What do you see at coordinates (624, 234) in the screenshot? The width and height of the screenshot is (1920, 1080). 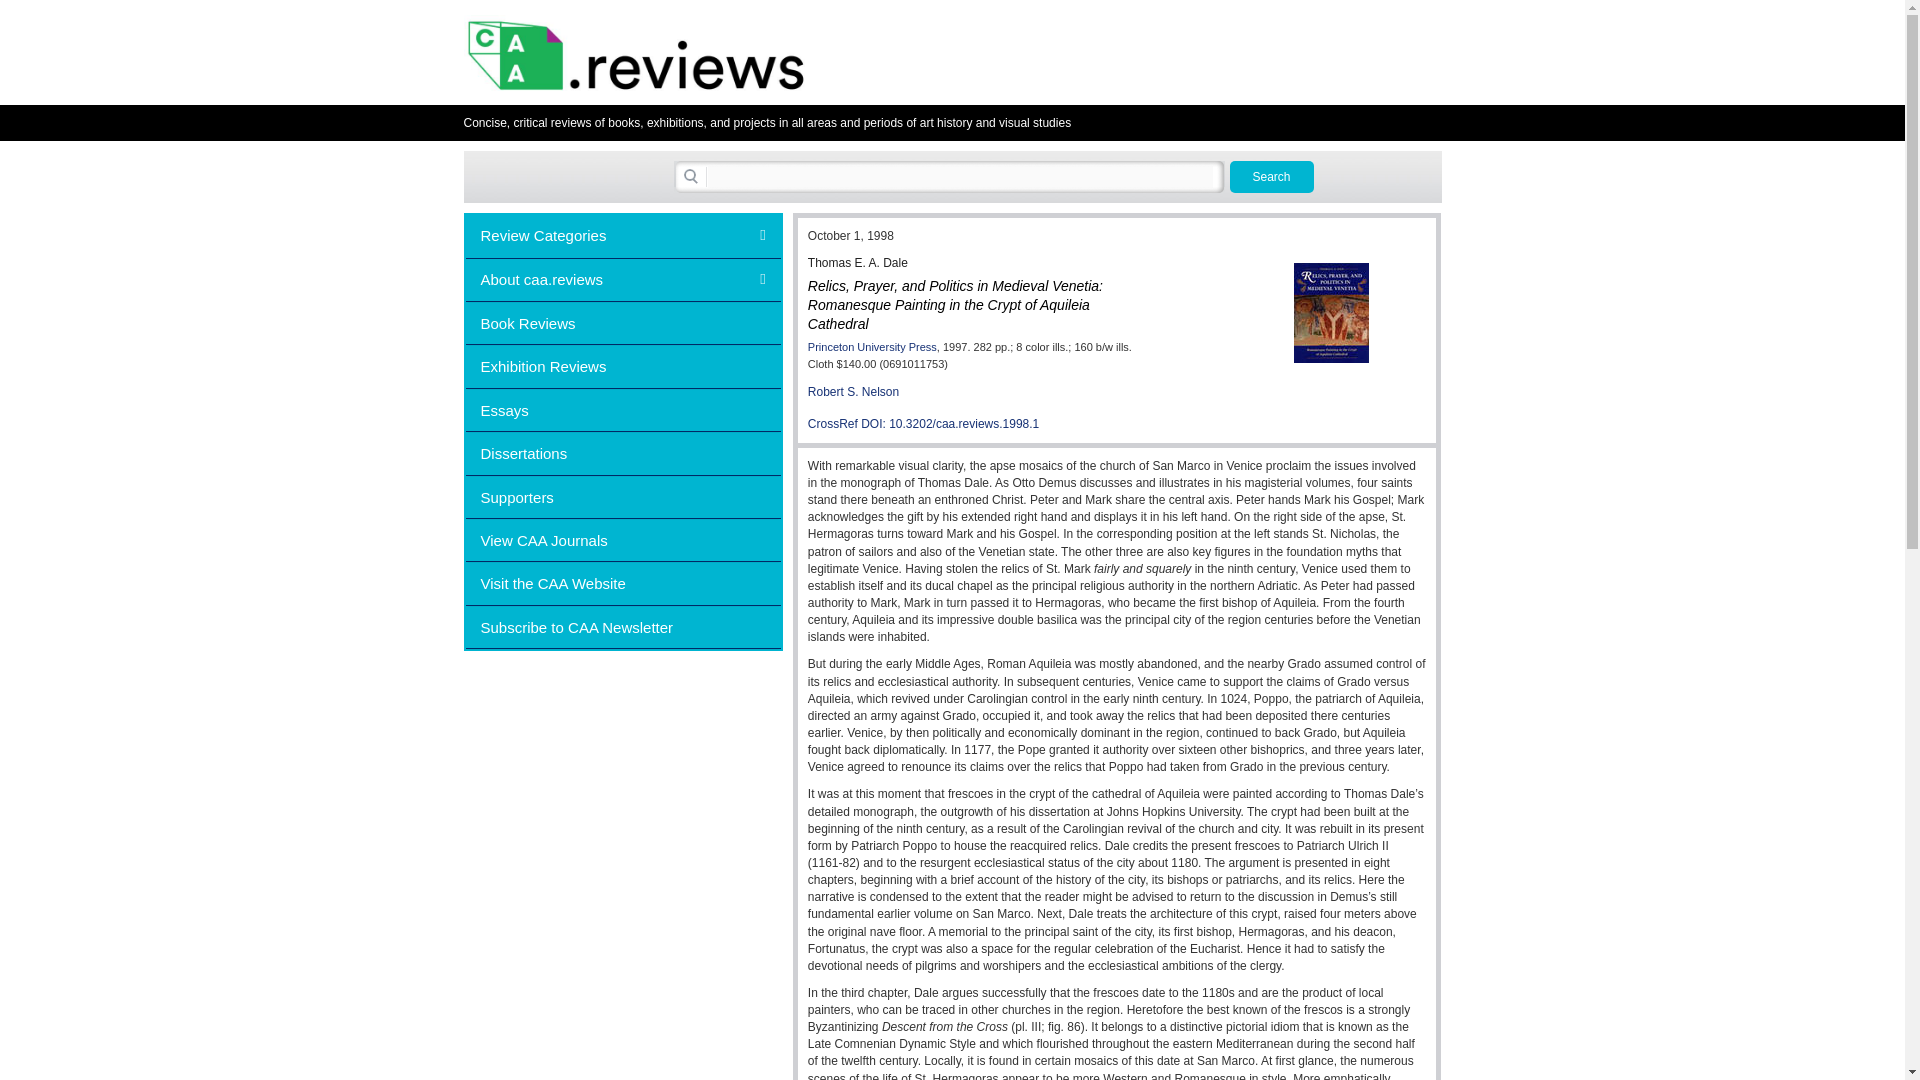 I see `Review Categories` at bounding box center [624, 234].